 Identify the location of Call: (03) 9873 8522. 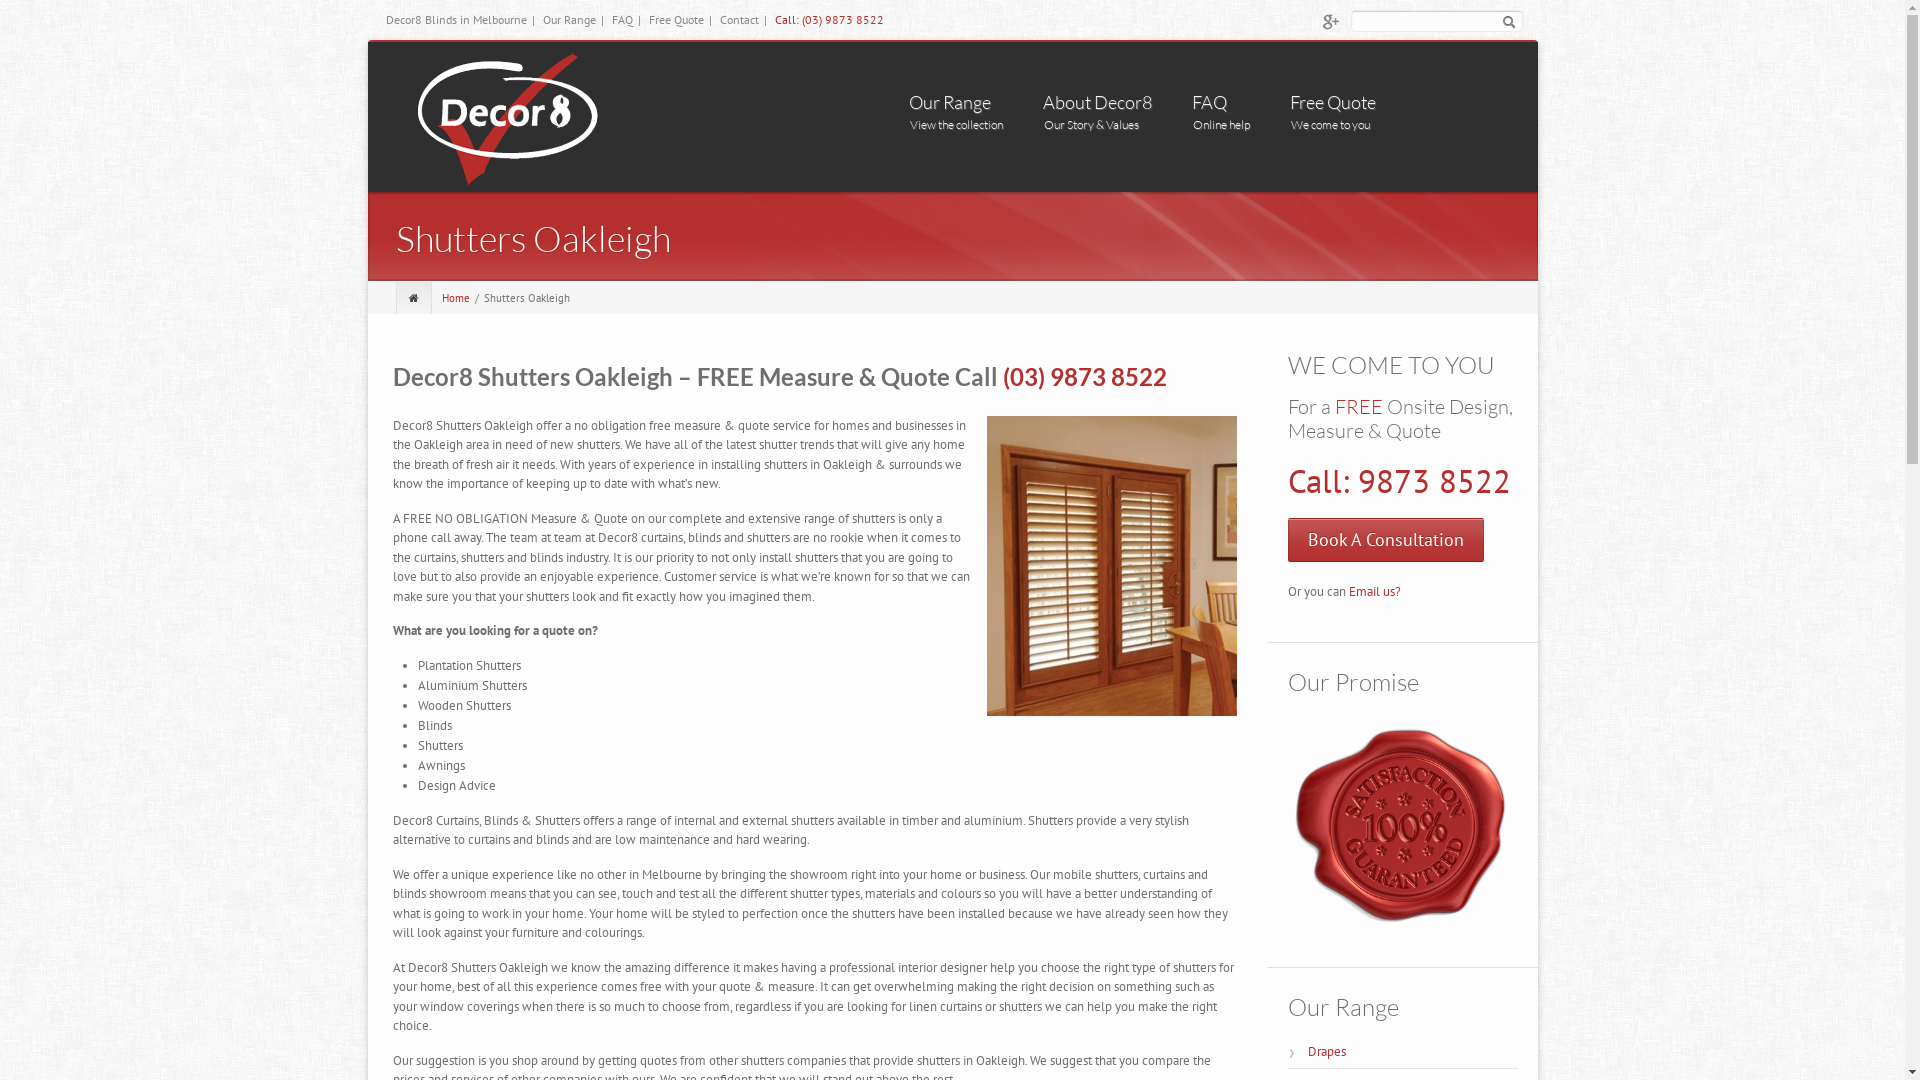
(828, 20).